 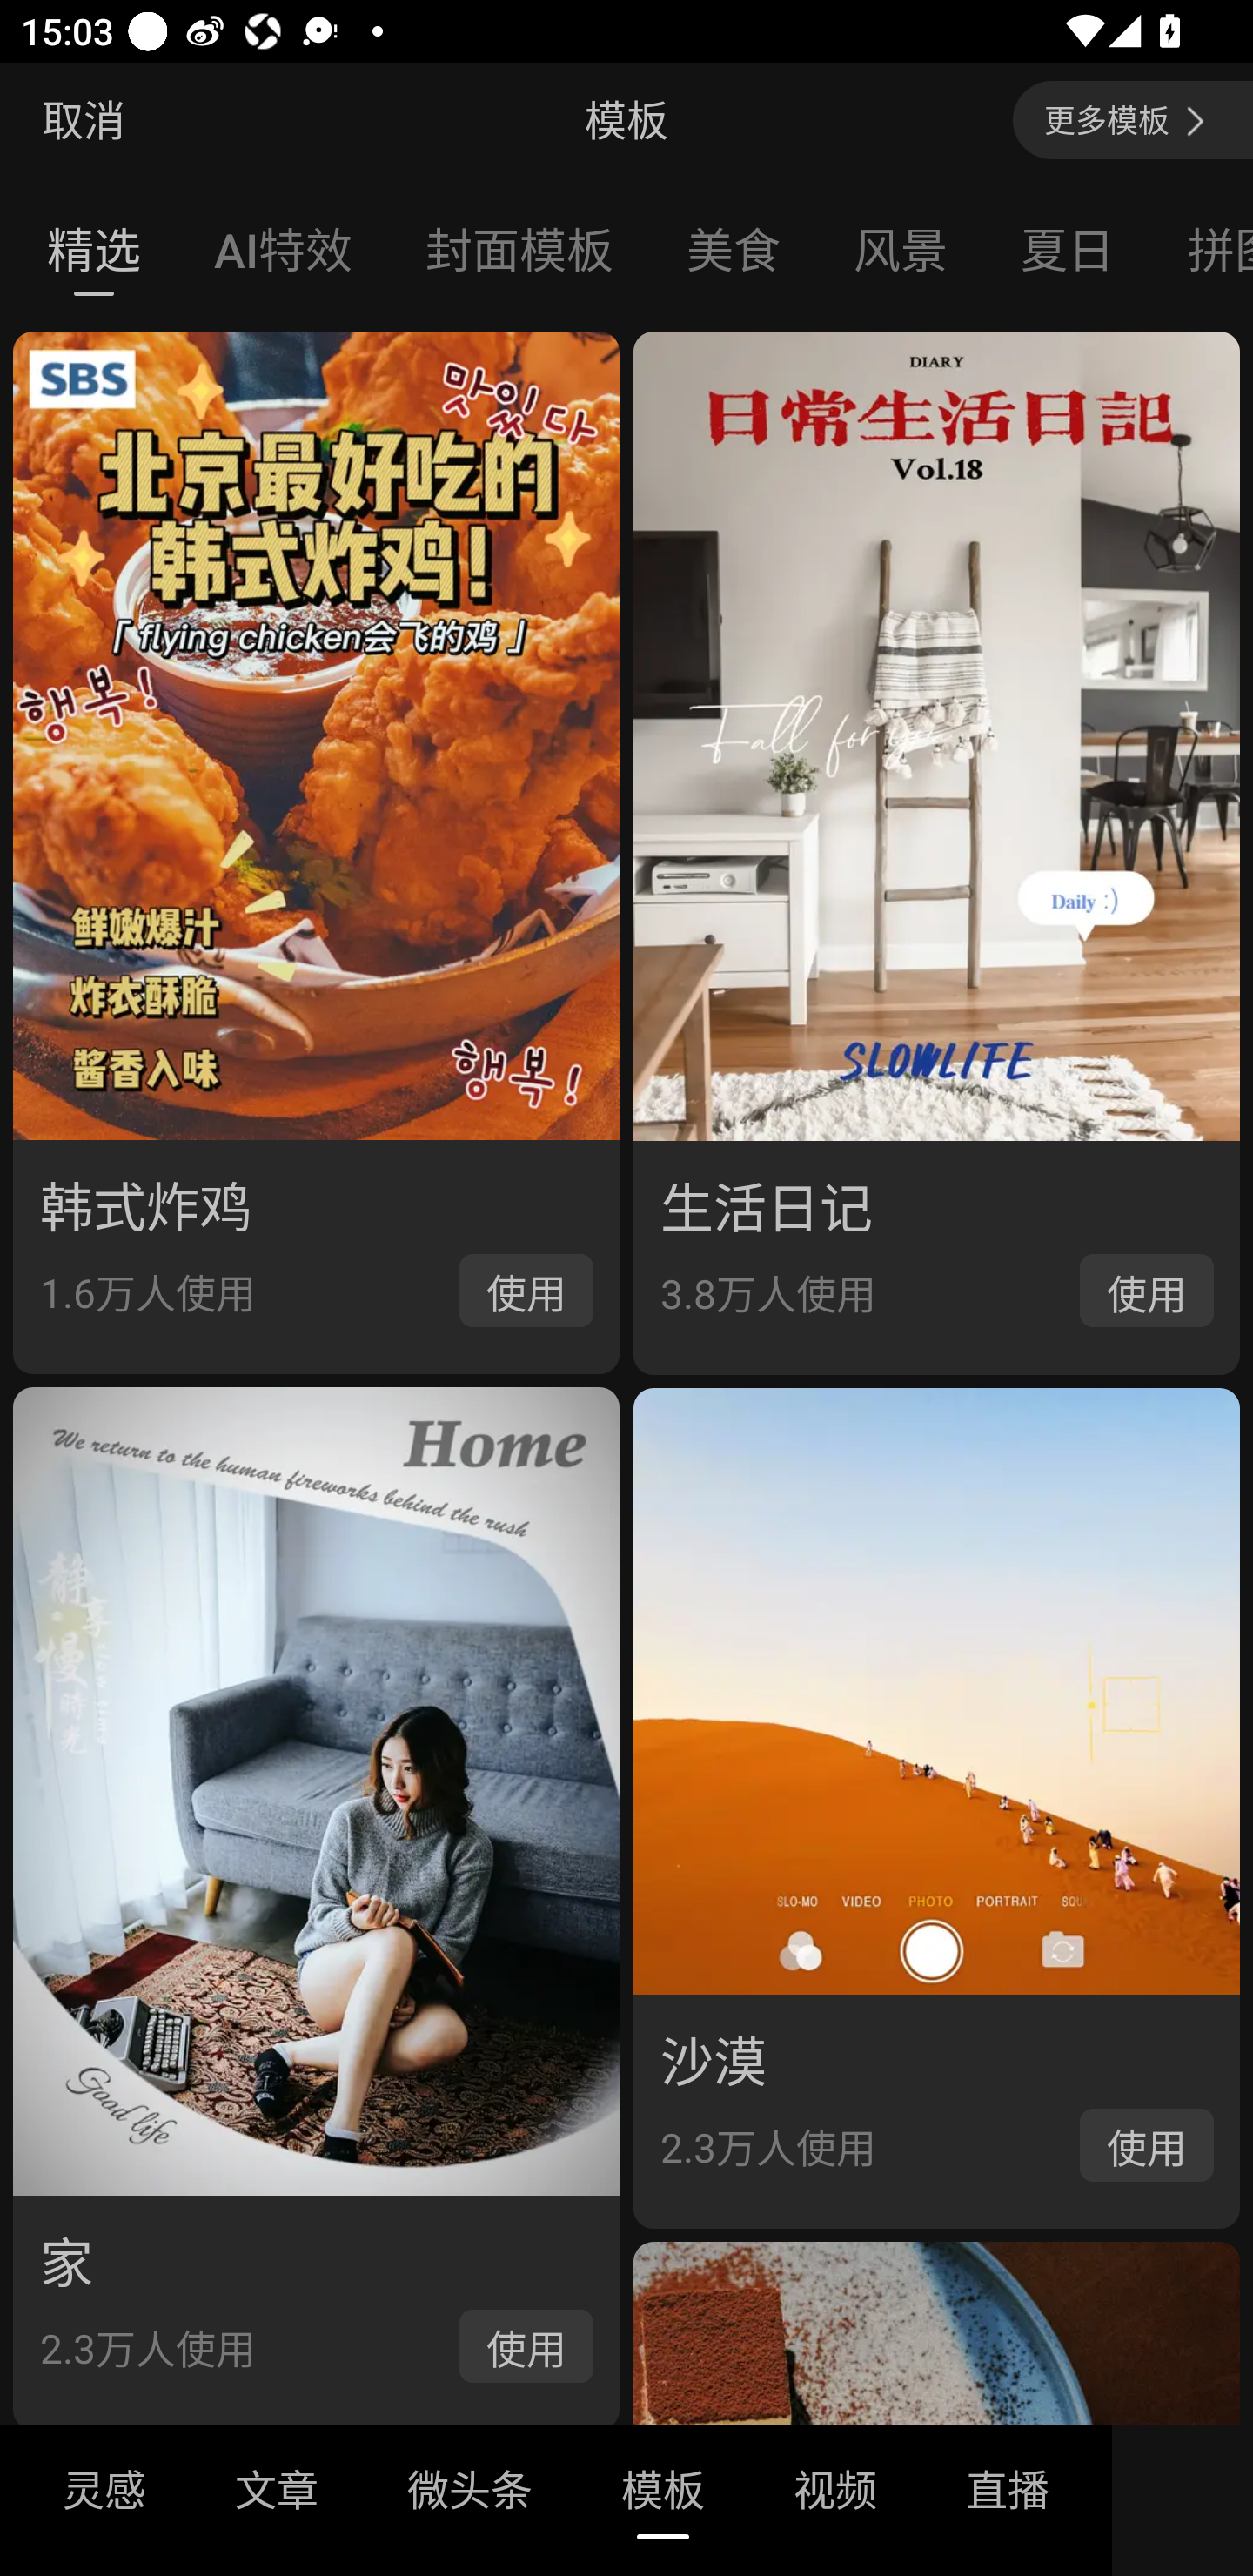 What do you see at coordinates (1008, 2499) in the screenshot?
I see `直播` at bounding box center [1008, 2499].